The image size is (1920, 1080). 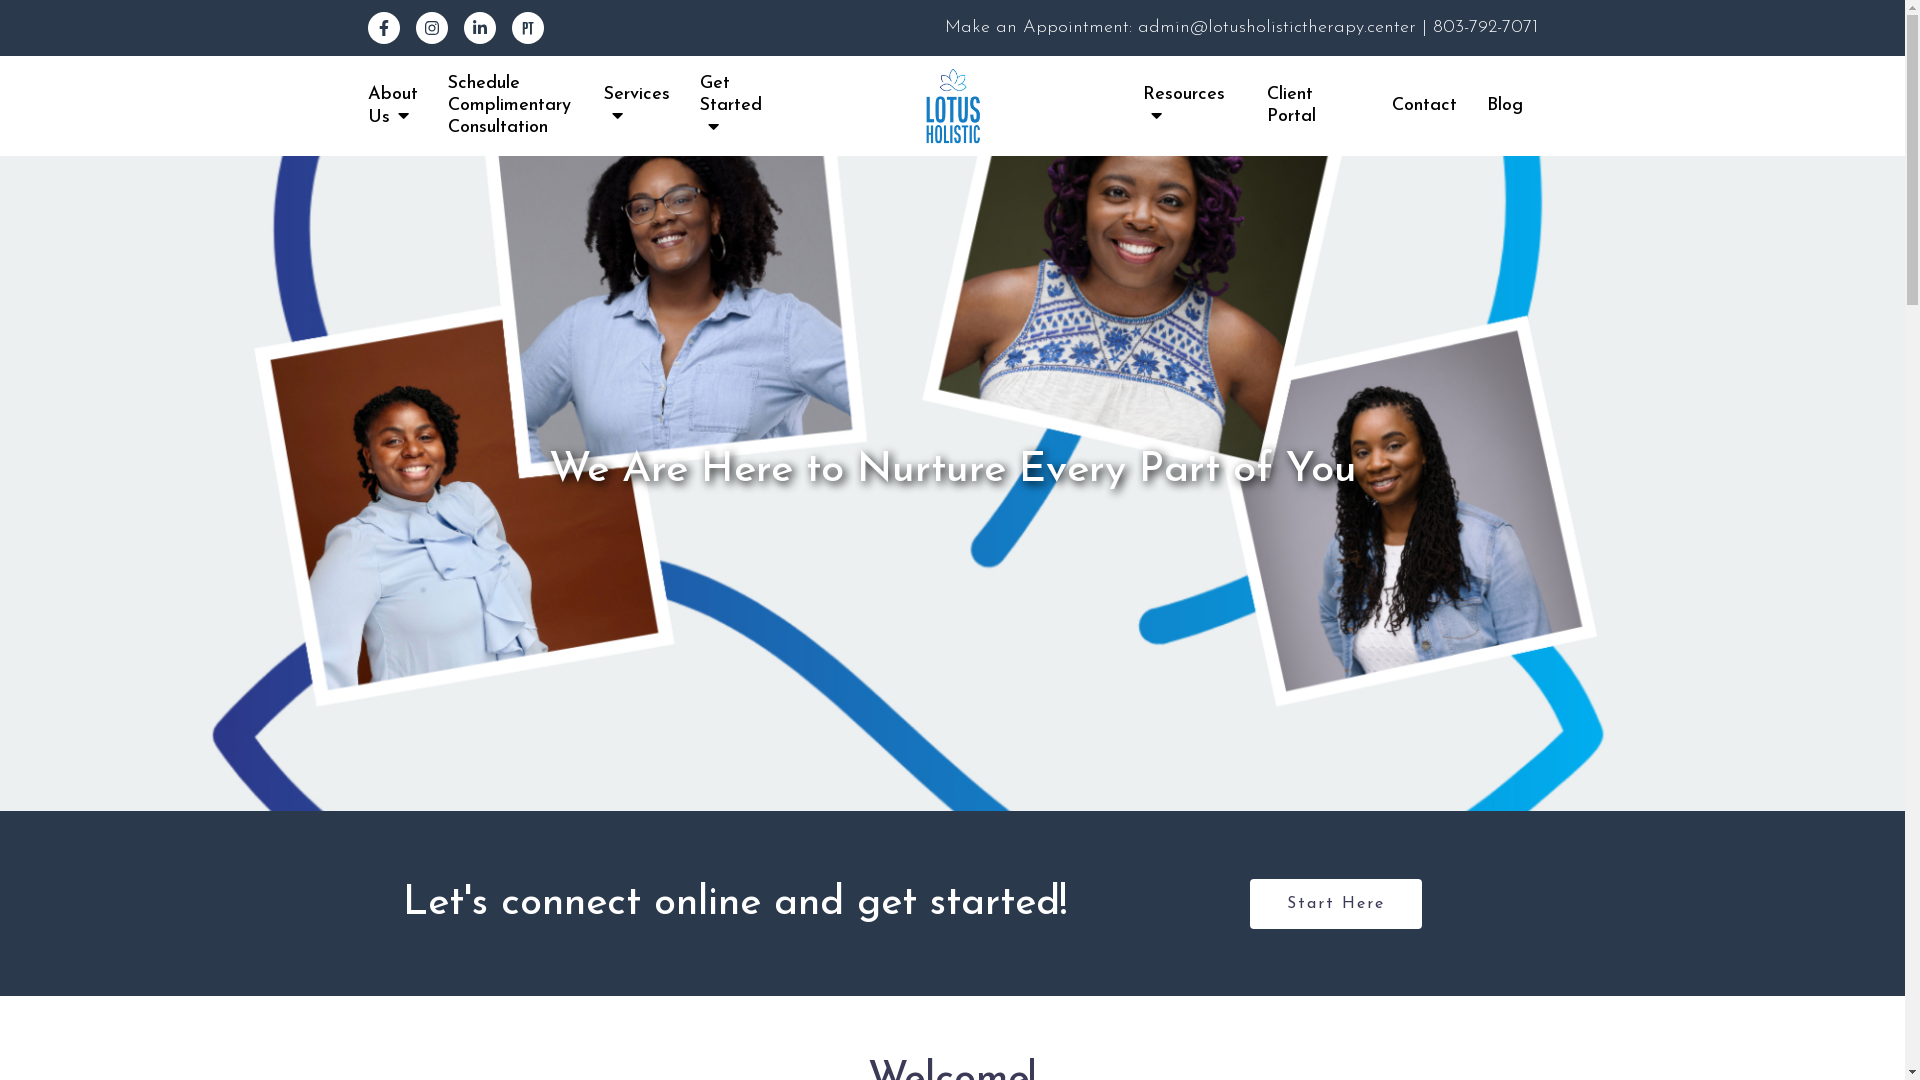 I want to click on About Us, so click(x=393, y=106).